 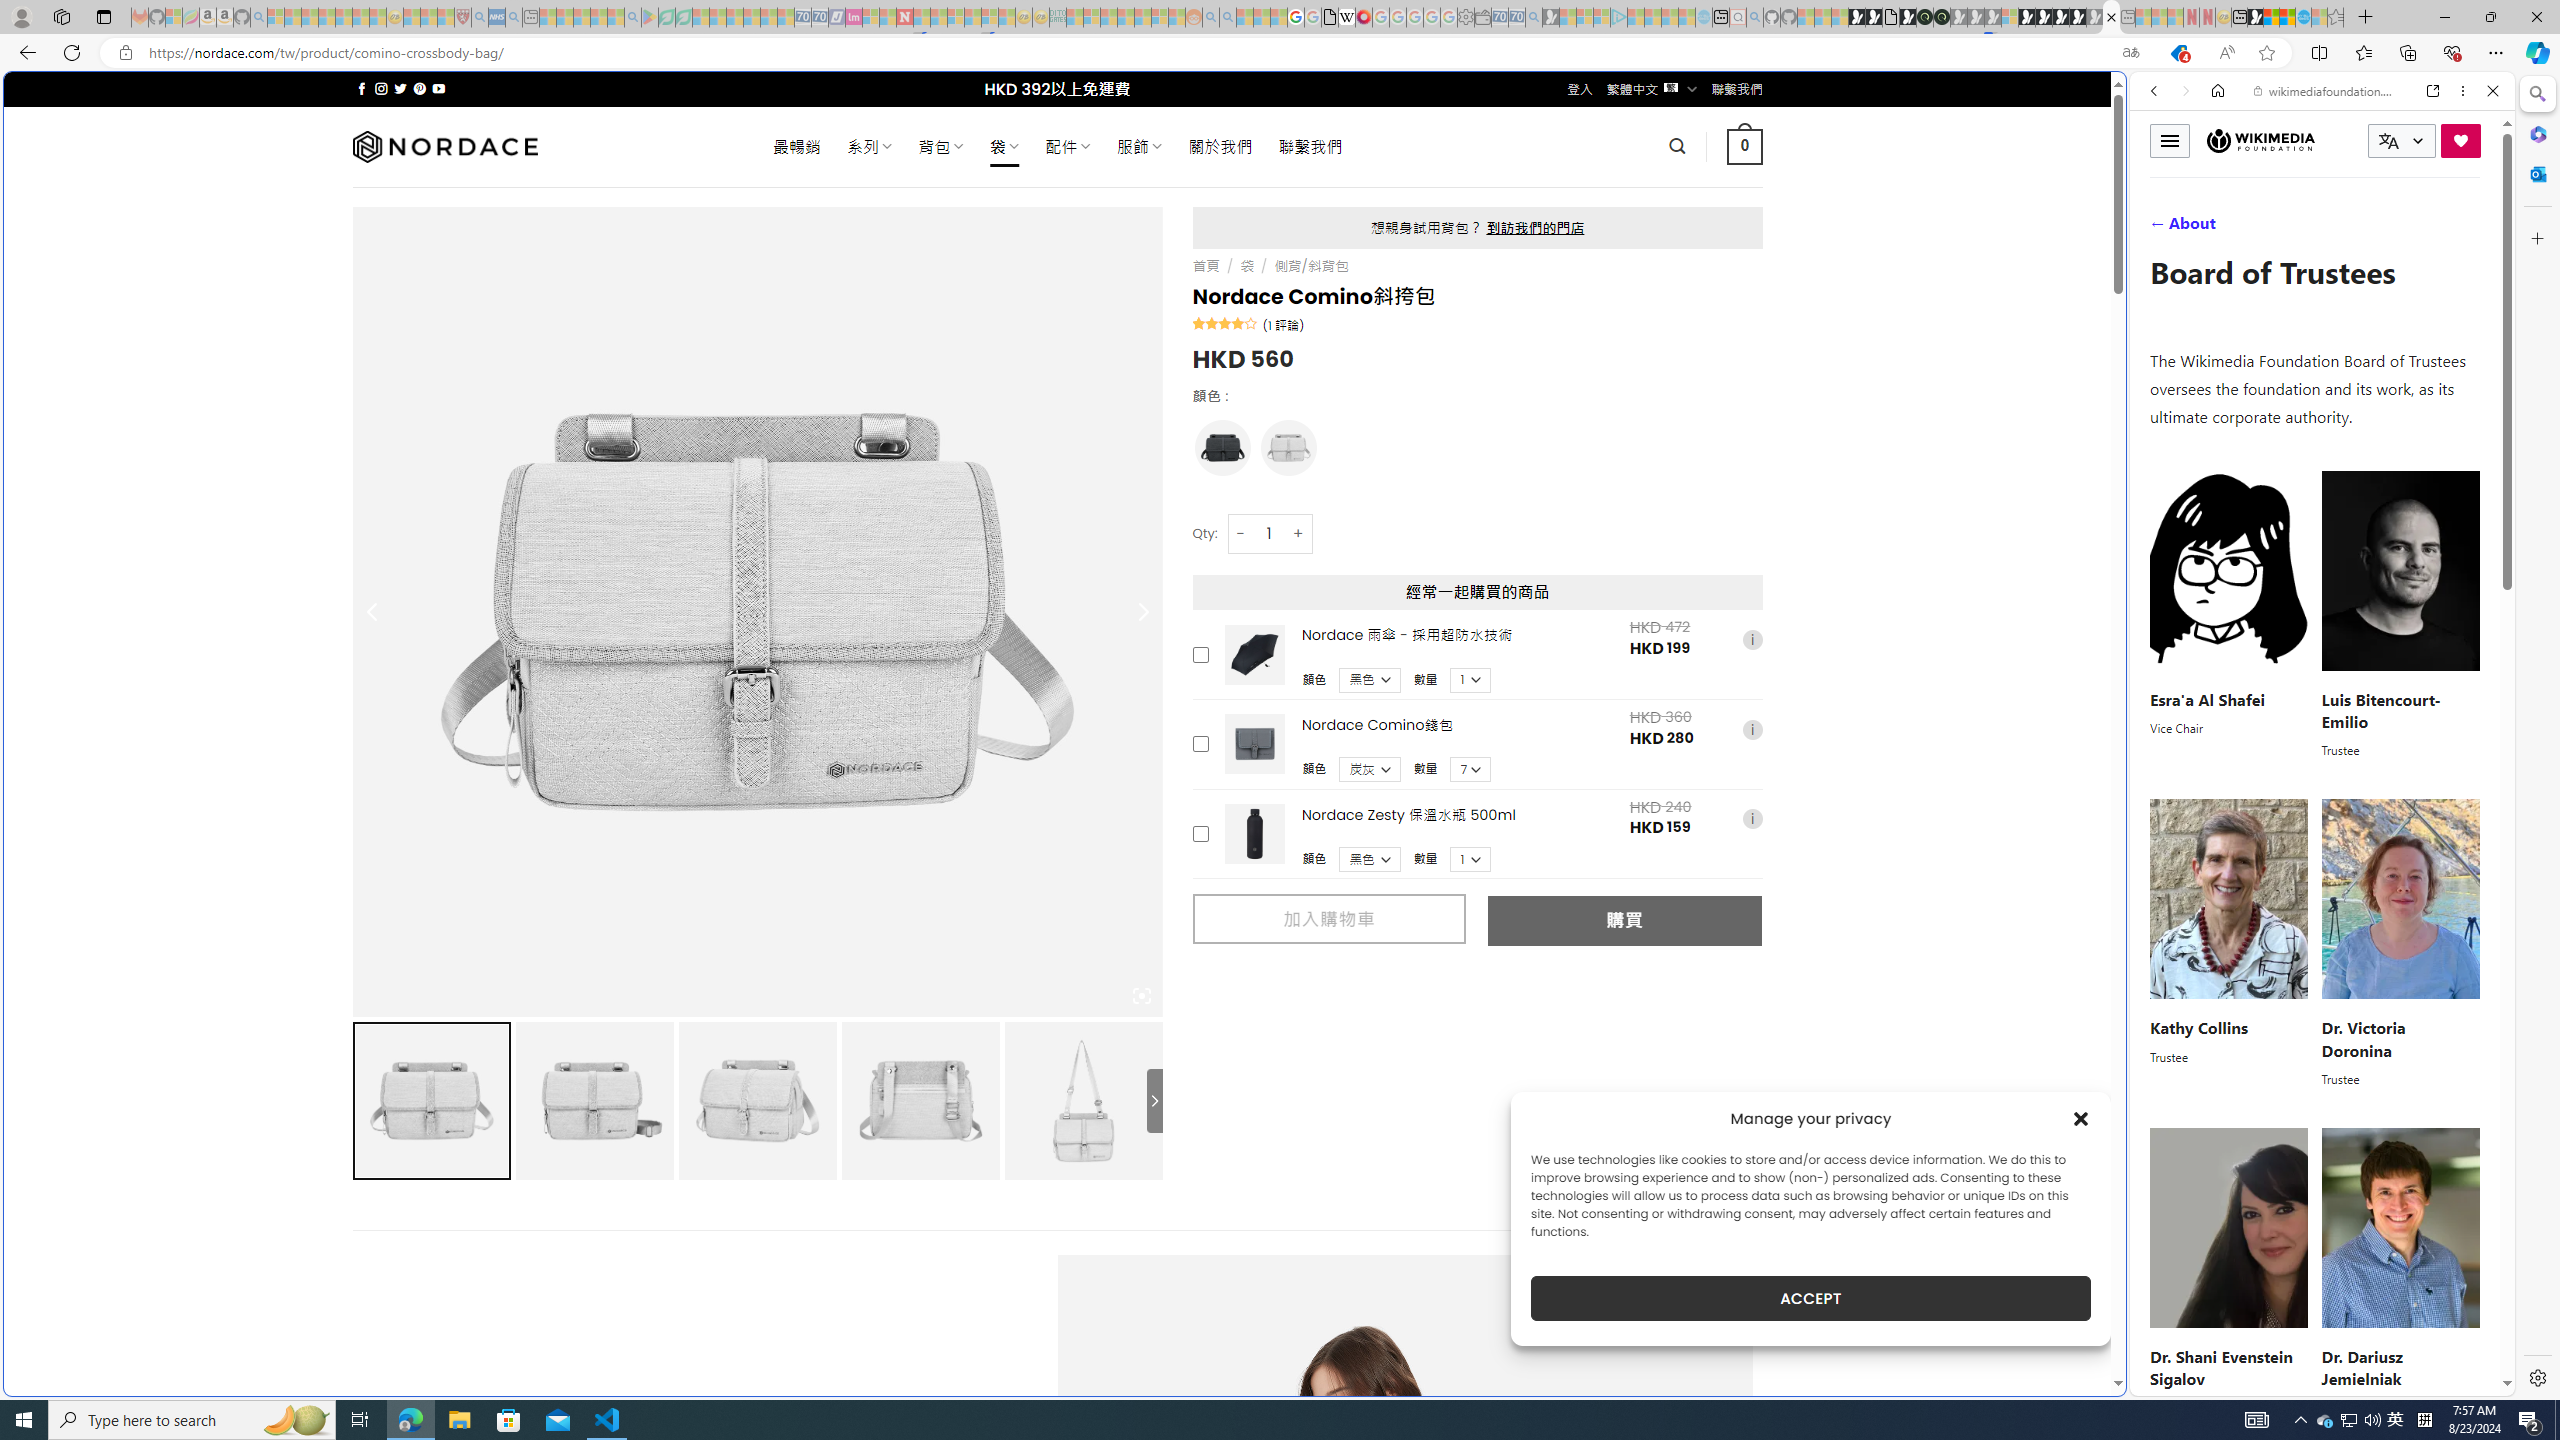 What do you see at coordinates (2010, 17) in the screenshot?
I see `Sign in to your account - Sleeping` at bounding box center [2010, 17].